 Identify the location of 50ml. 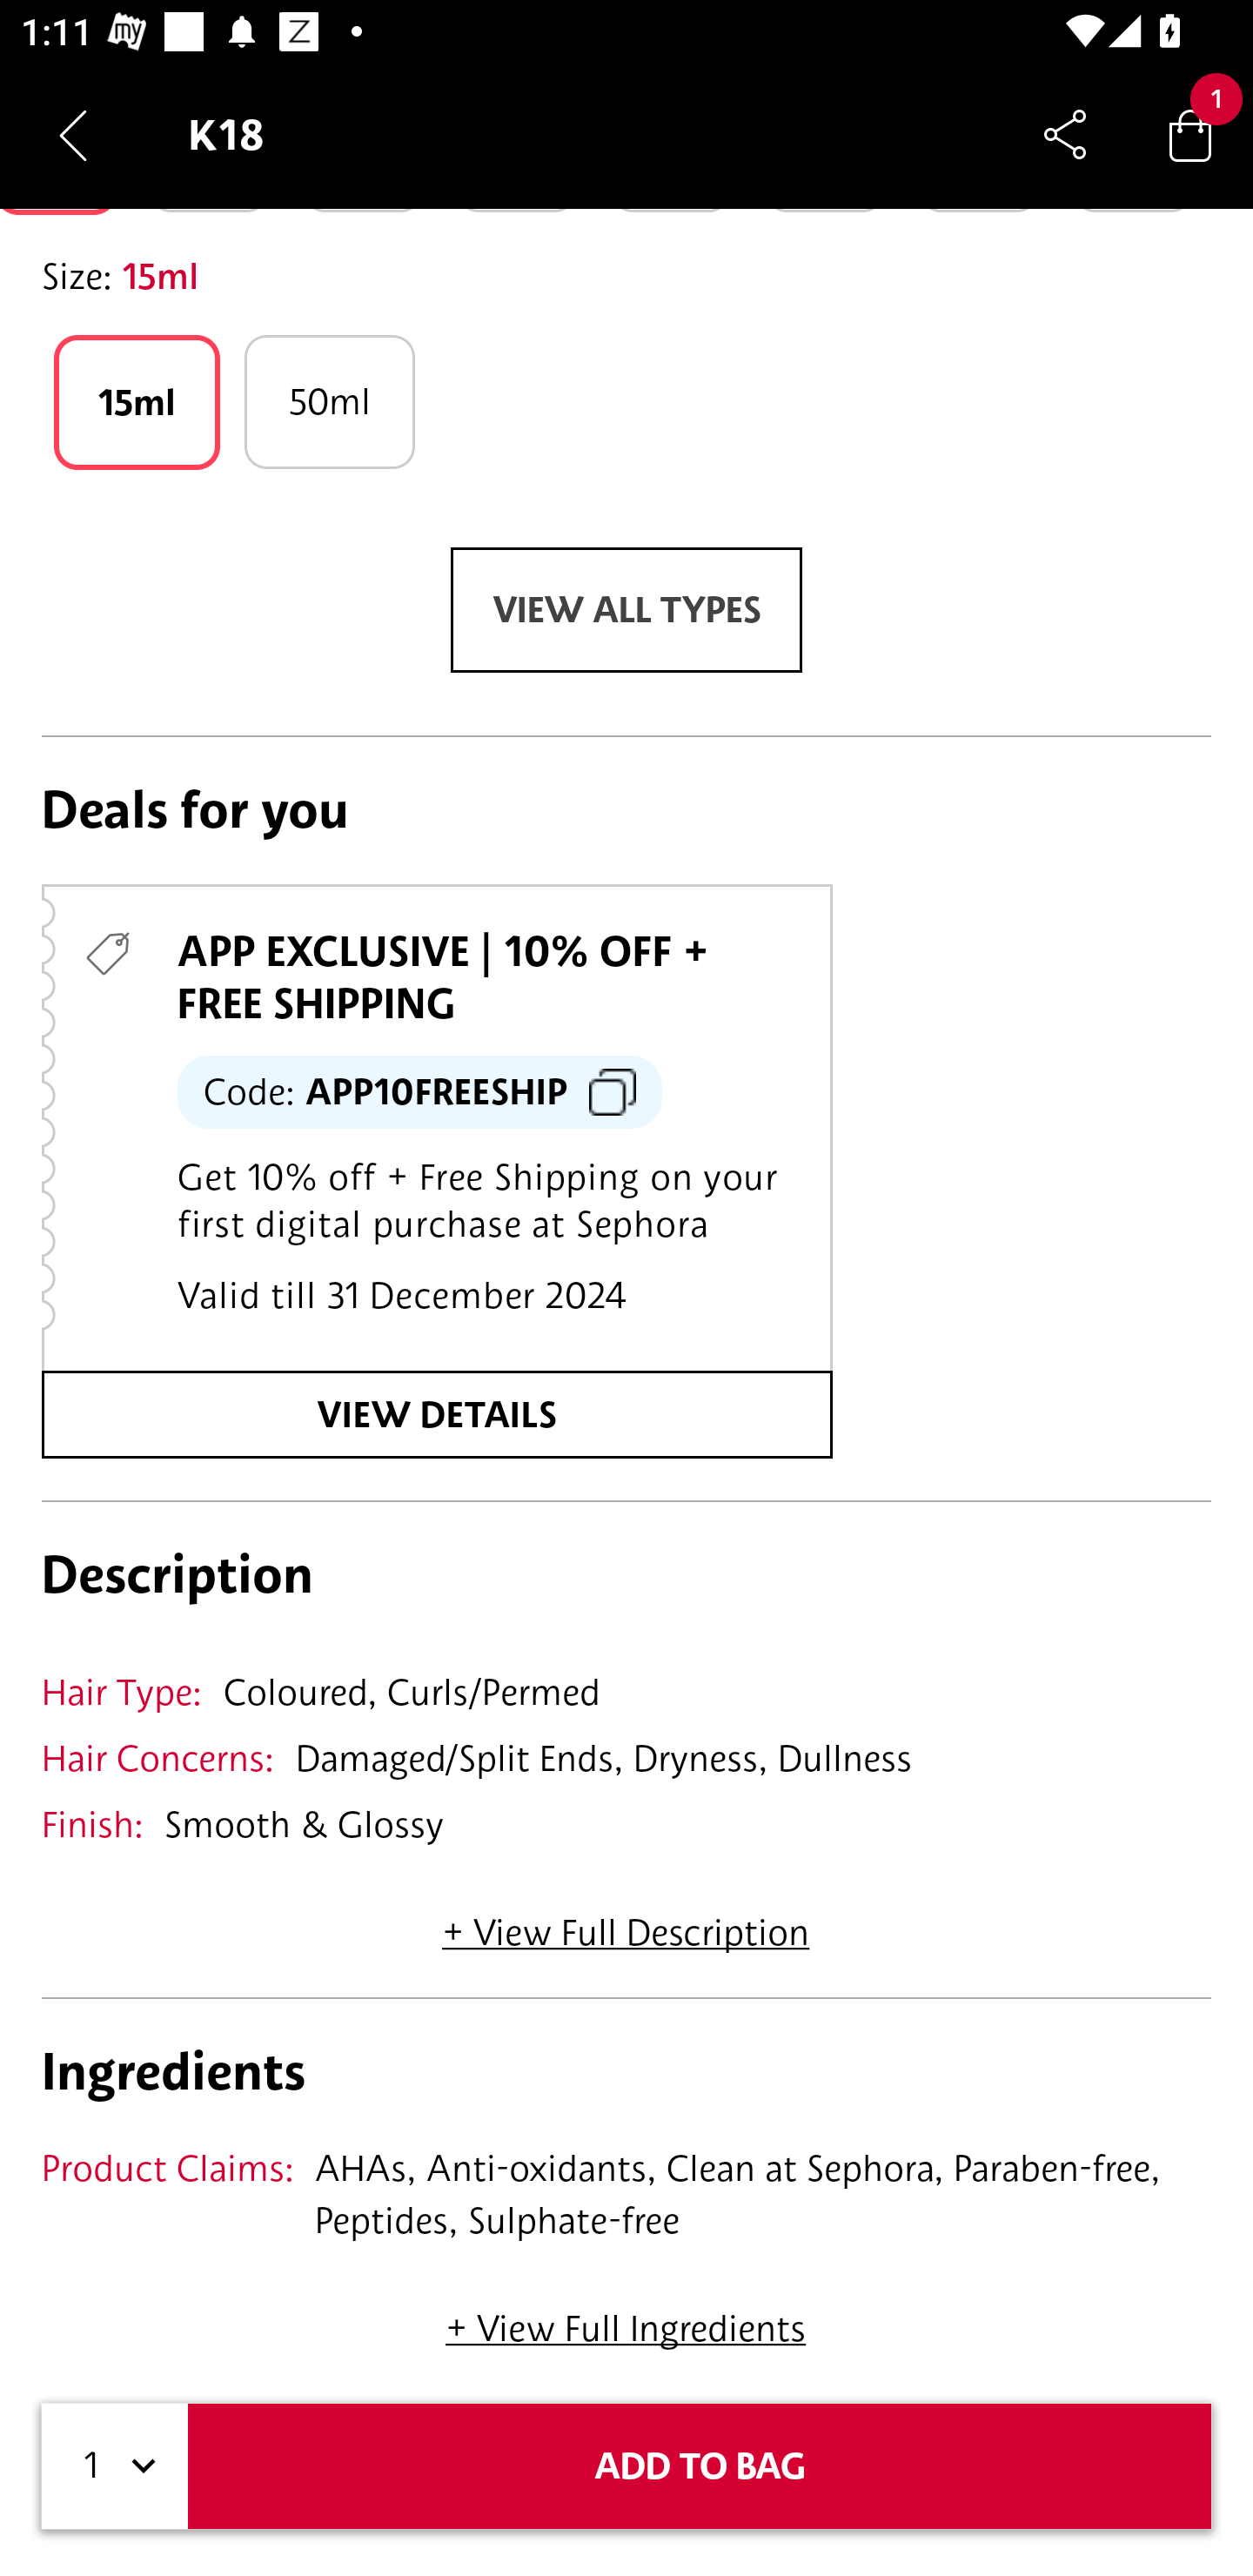
(329, 401).